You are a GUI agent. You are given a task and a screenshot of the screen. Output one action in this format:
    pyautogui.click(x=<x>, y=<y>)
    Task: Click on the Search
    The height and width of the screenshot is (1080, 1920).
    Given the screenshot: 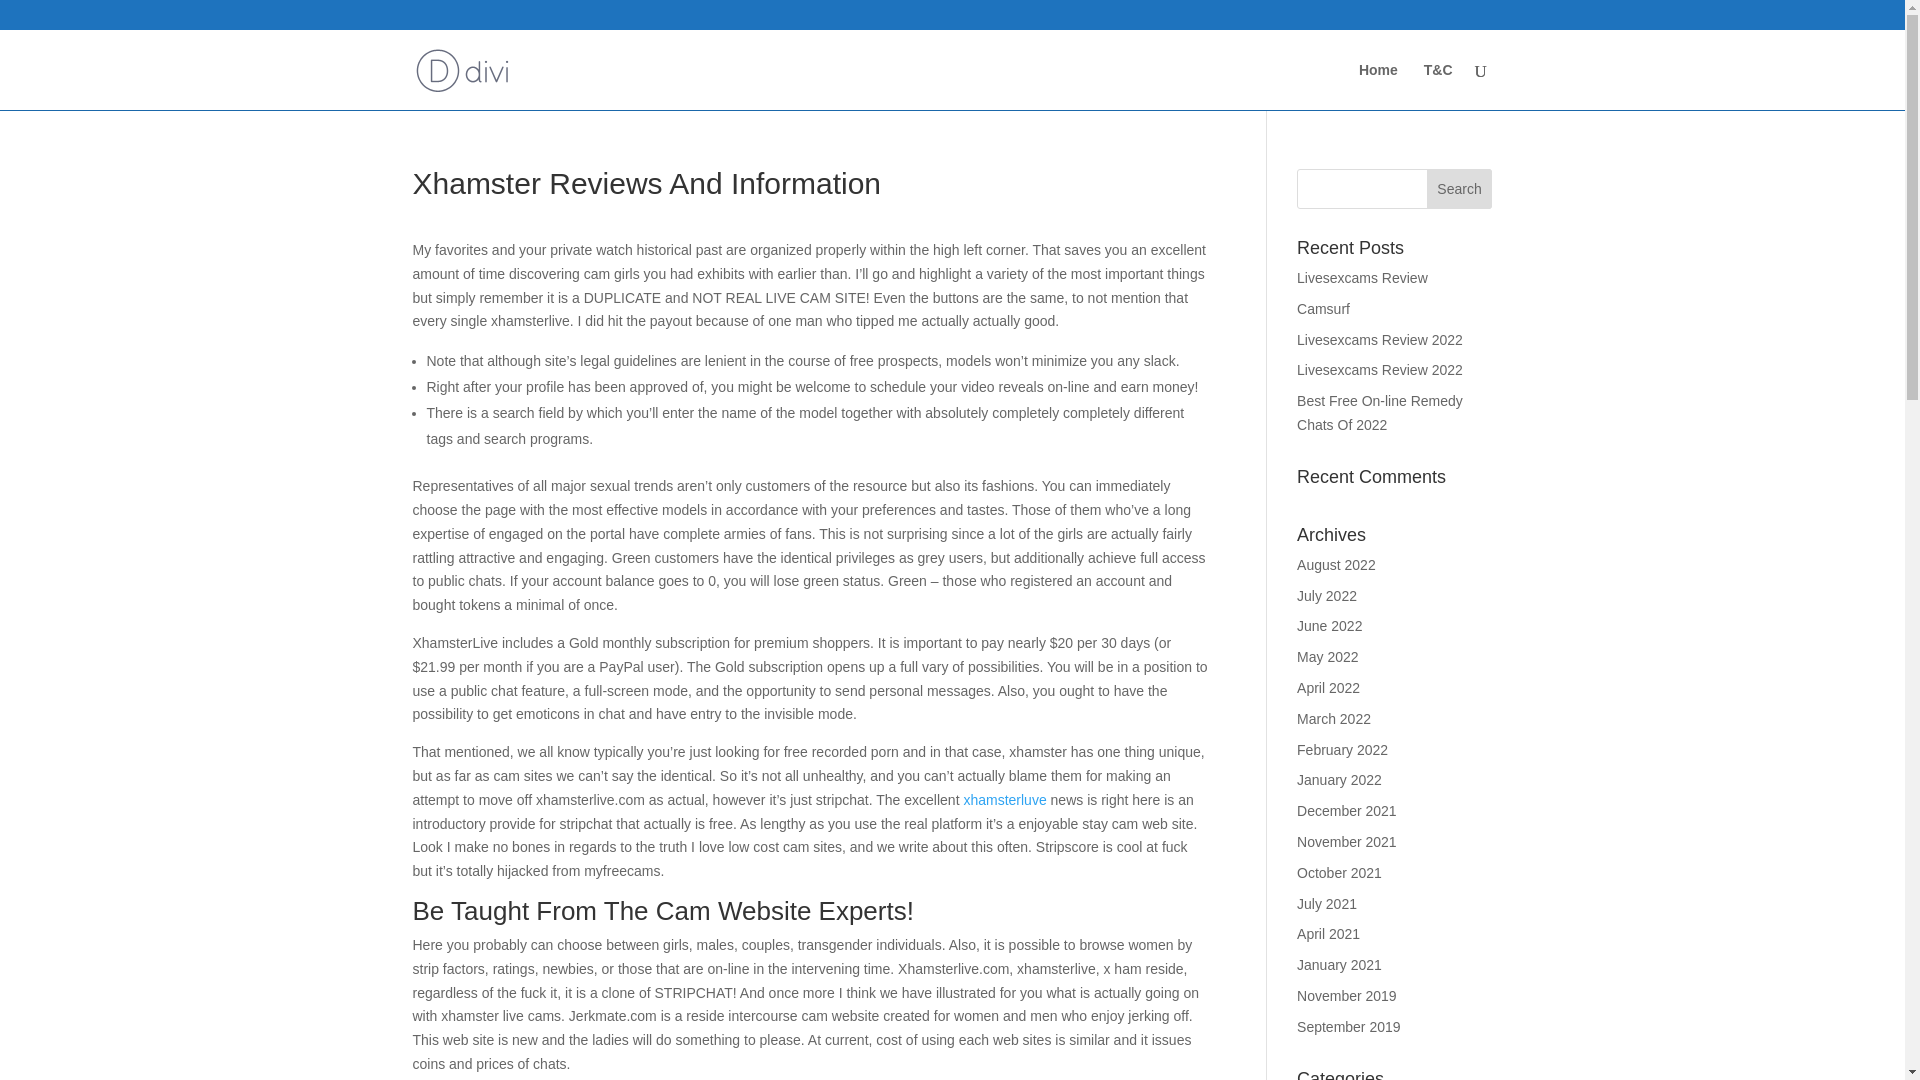 What is the action you would take?
    pyautogui.click(x=1460, y=158)
    